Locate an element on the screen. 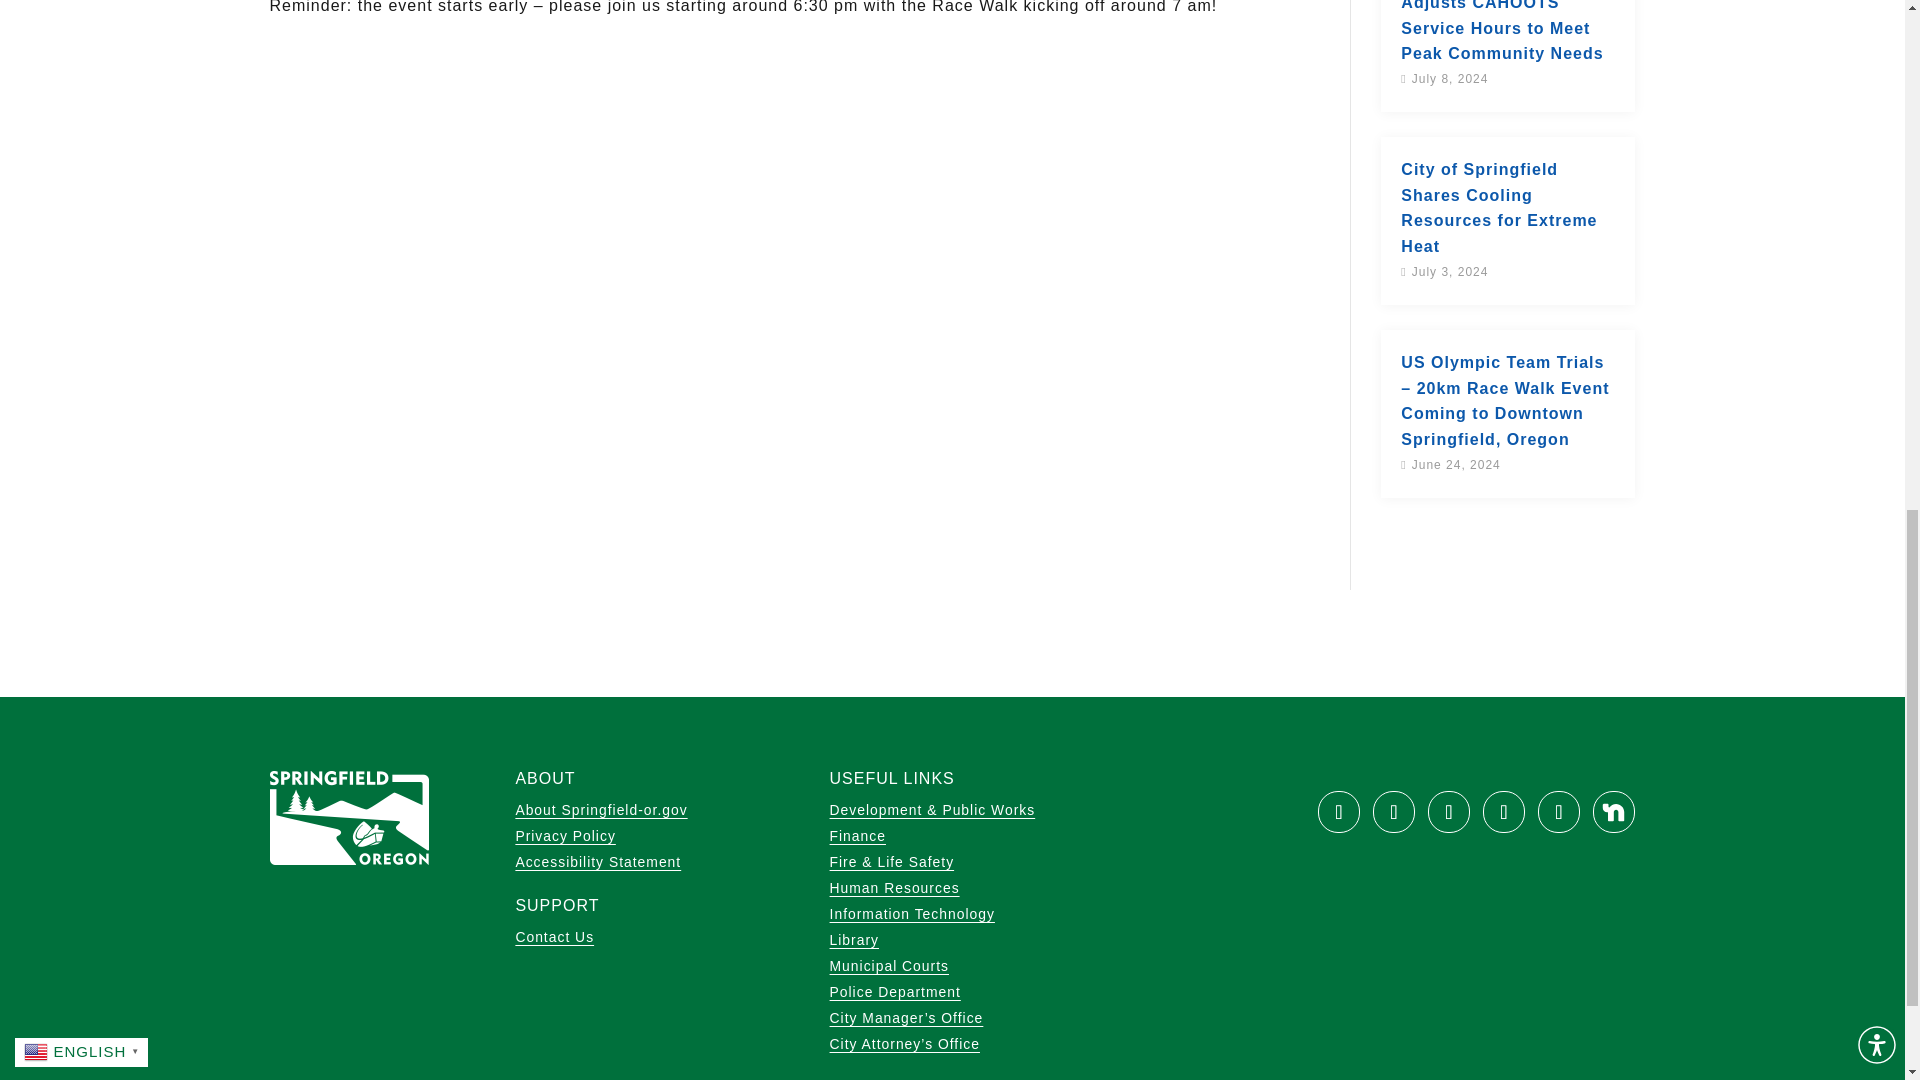  Follow on Facebook is located at coordinates (1338, 811).